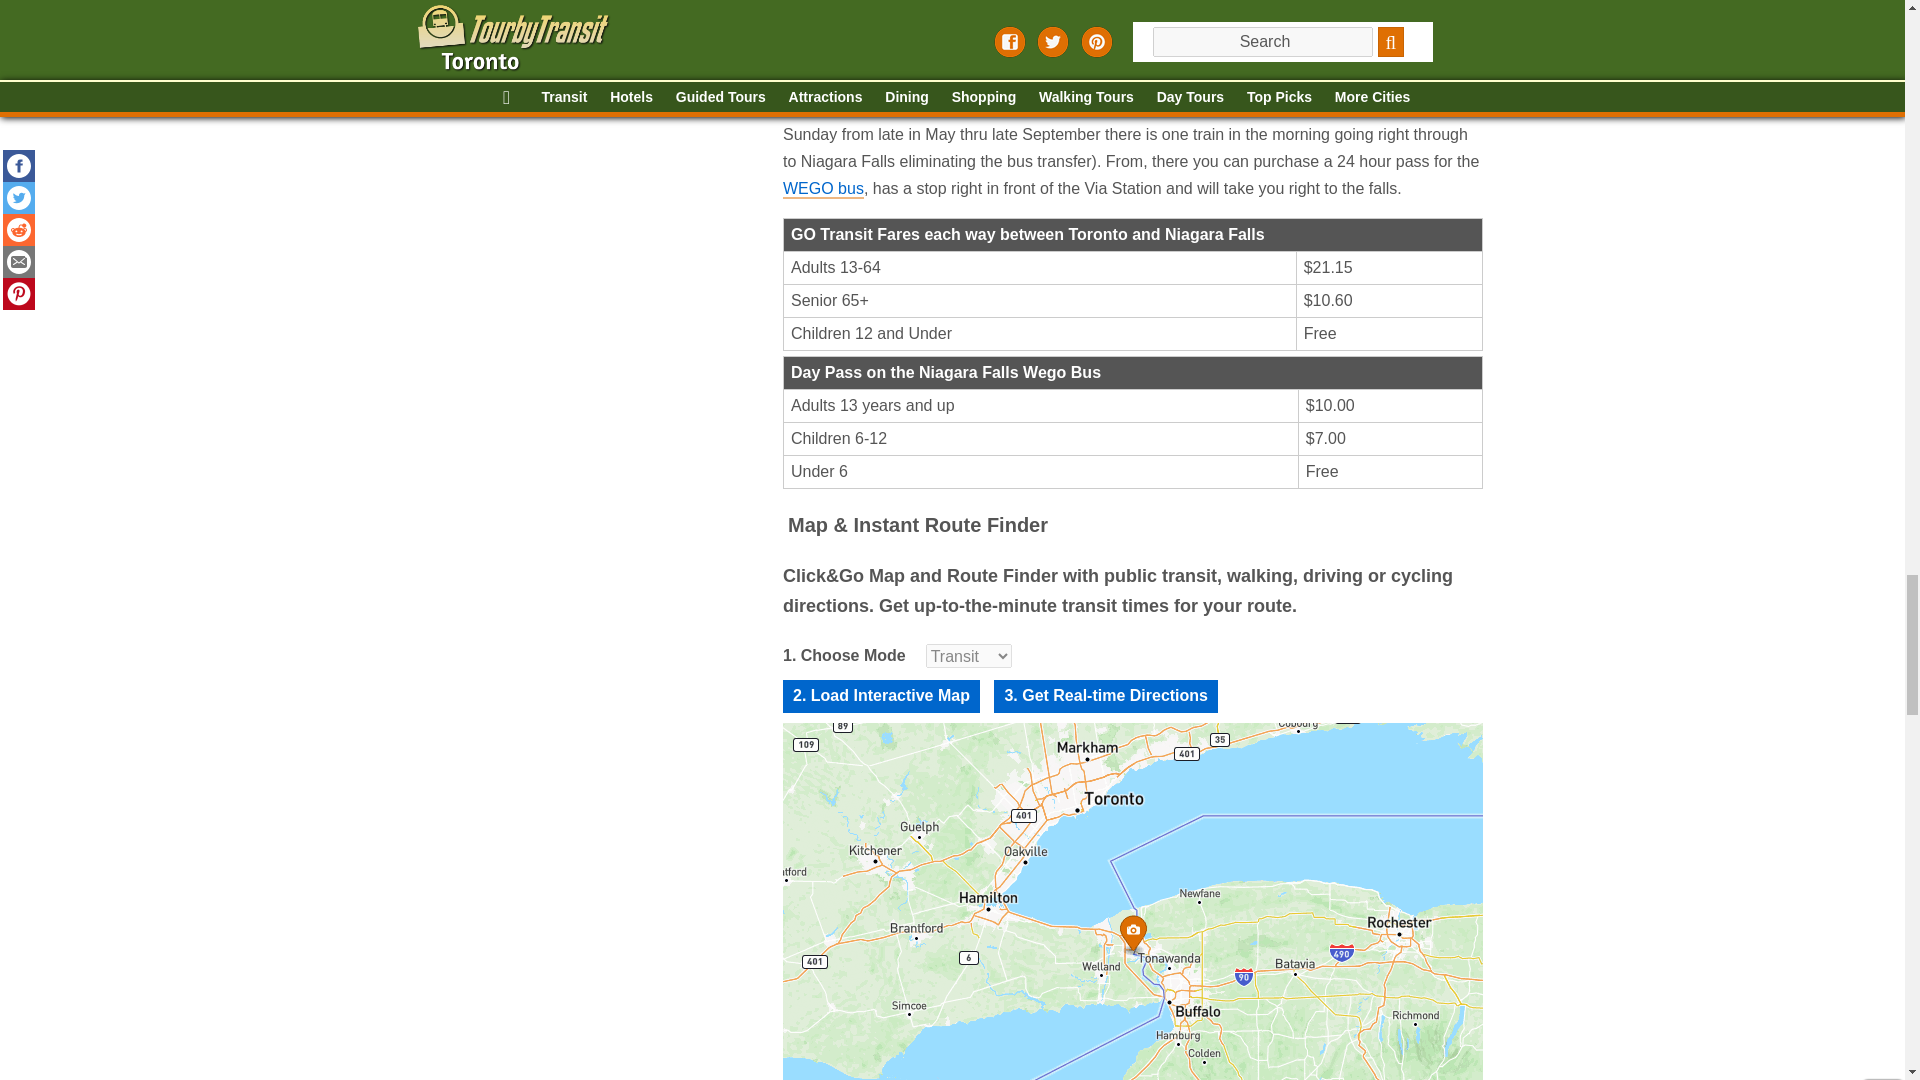 The width and height of the screenshot is (1920, 1080). What do you see at coordinates (1106, 696) in the screenshot?
I see `3. Get Real-time Directions` at bounding box center [1106, 696].